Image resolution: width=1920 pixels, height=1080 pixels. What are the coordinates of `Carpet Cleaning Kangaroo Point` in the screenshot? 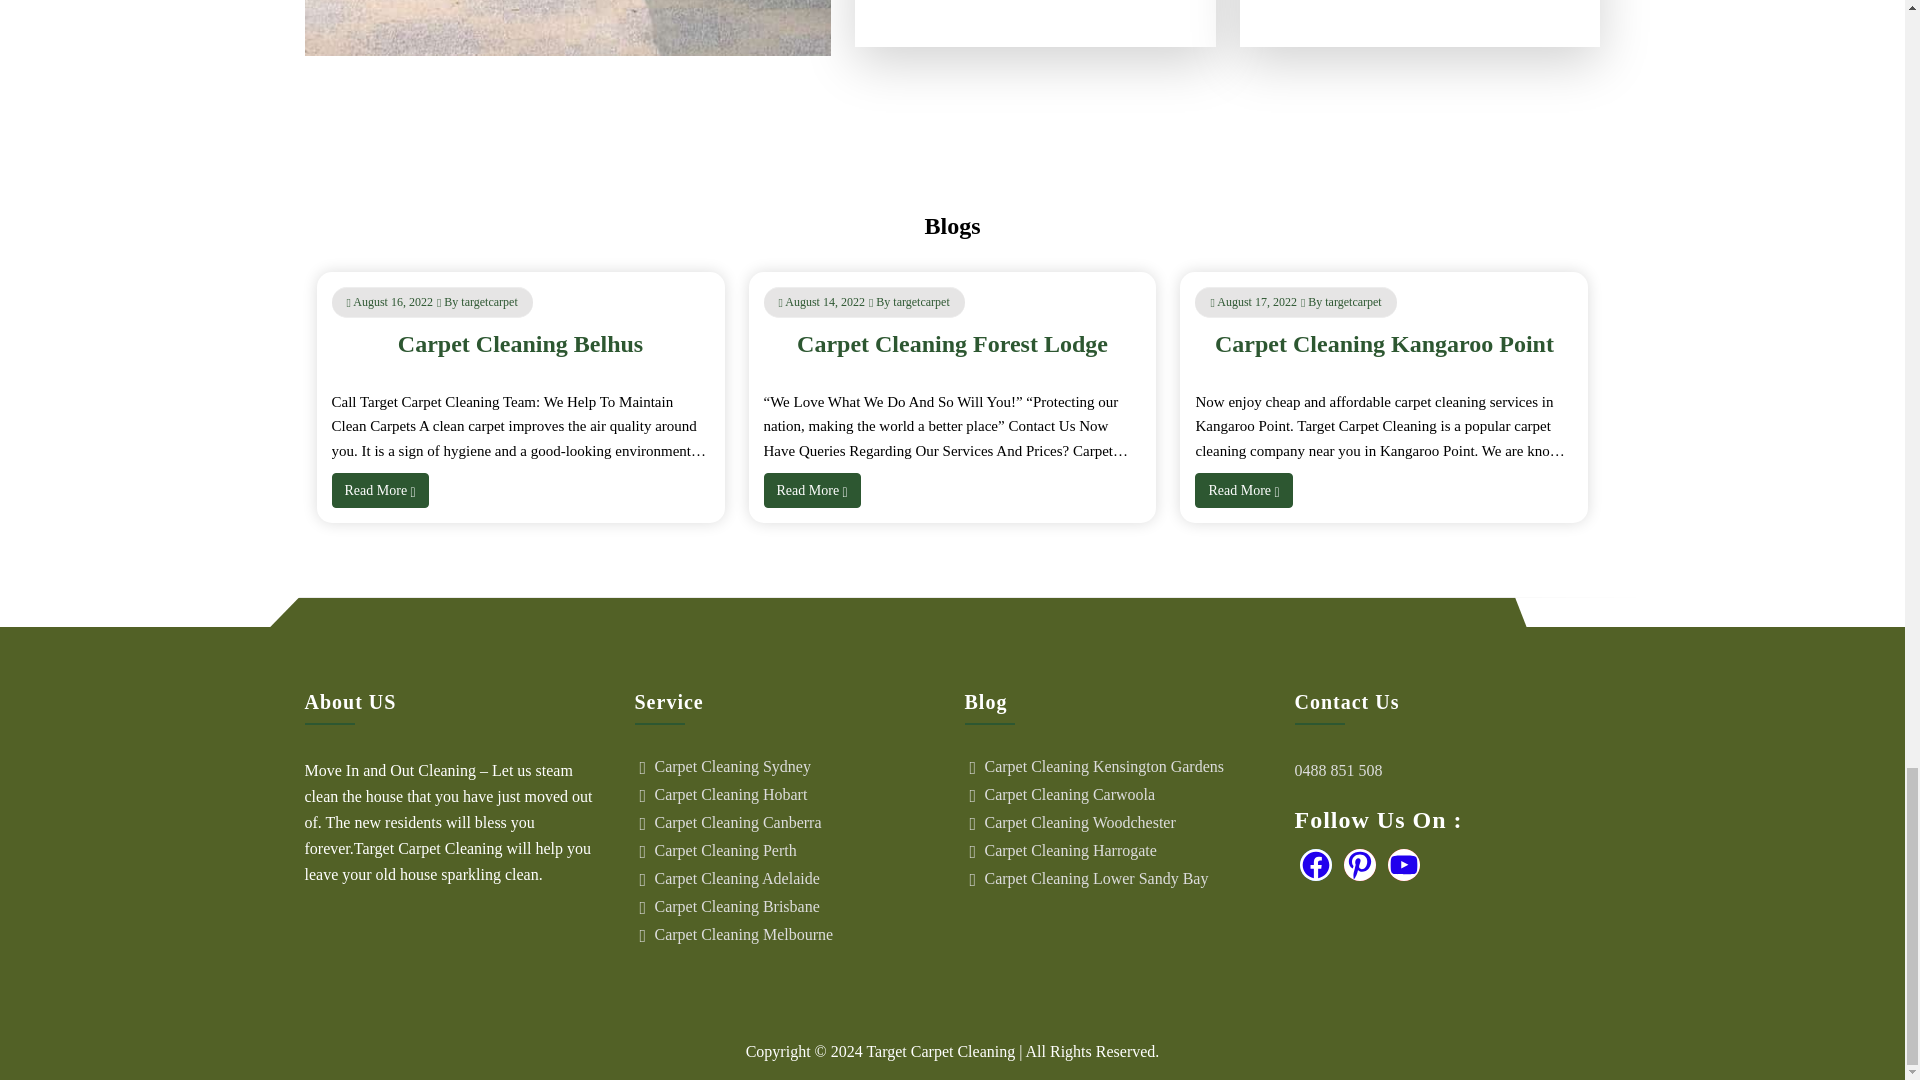 It's located at (1384, 344).